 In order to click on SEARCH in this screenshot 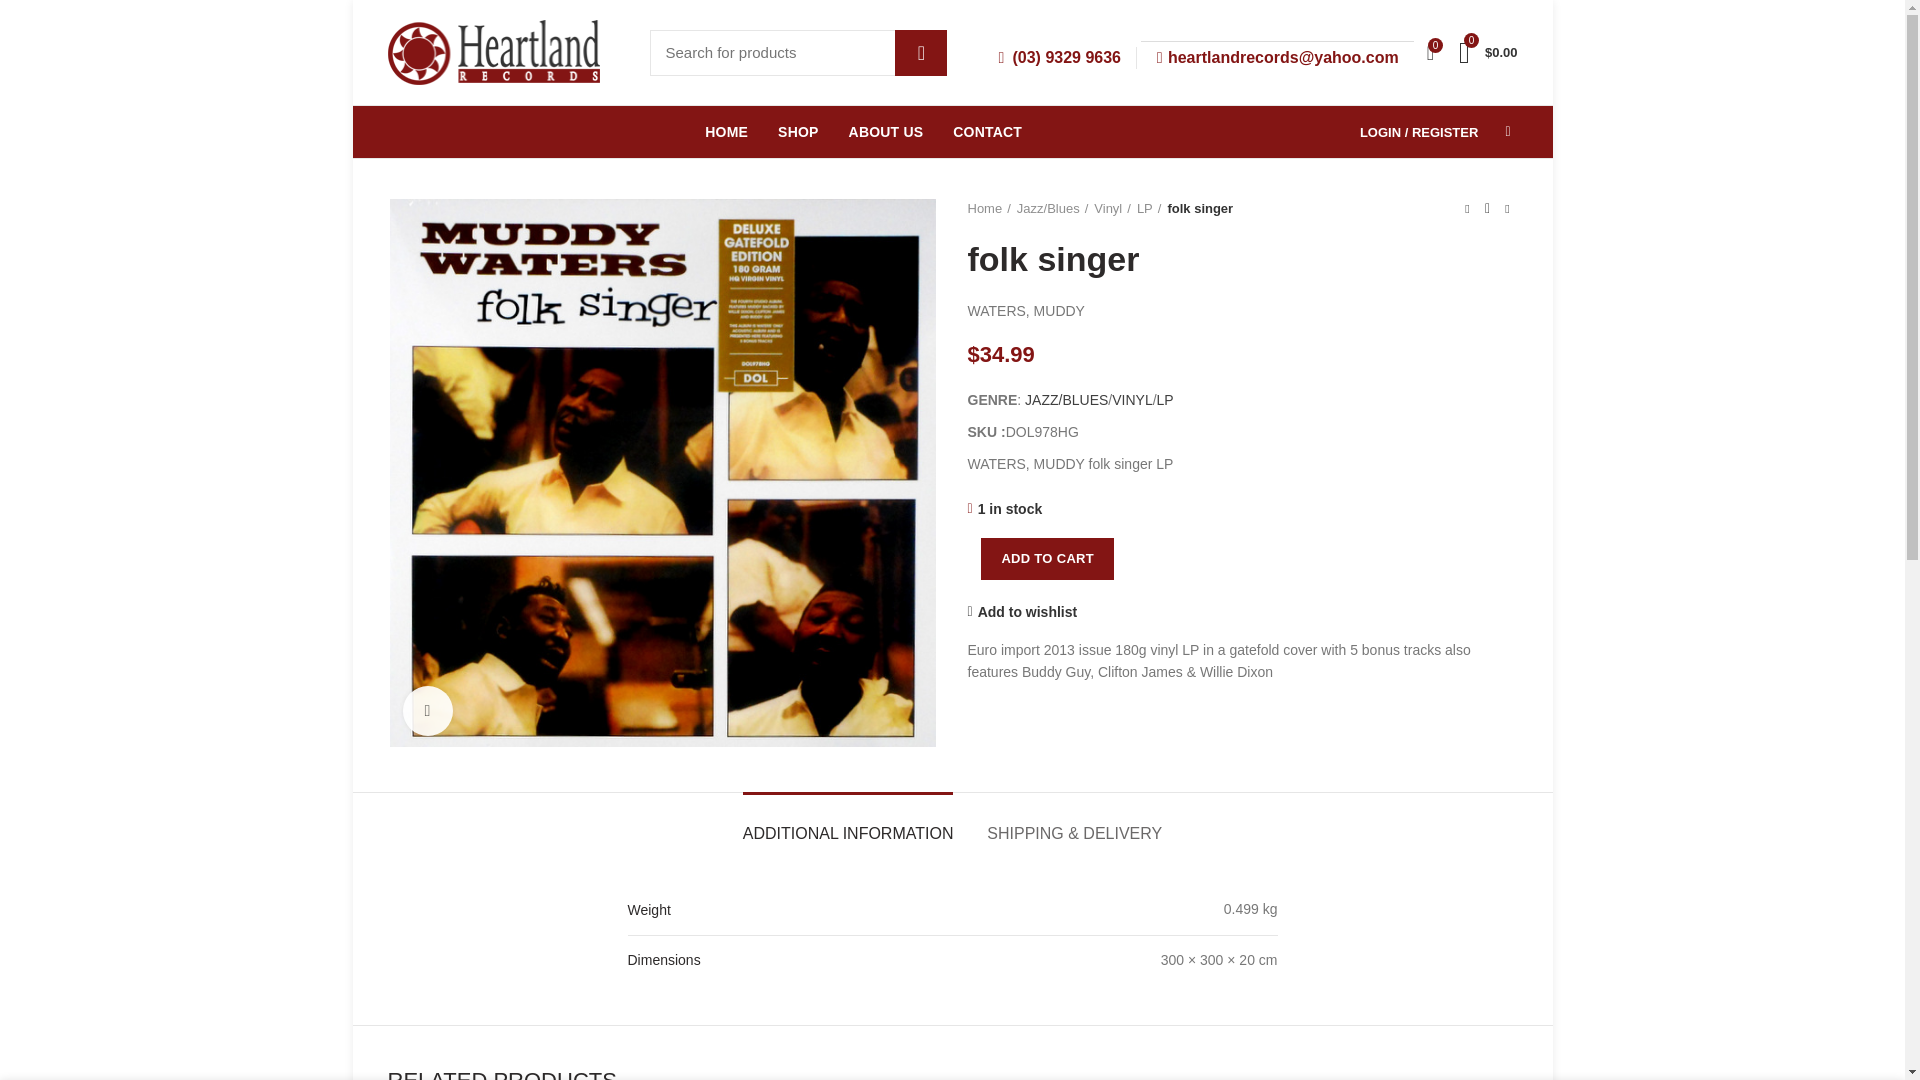, I will do `click(920, 52)`.